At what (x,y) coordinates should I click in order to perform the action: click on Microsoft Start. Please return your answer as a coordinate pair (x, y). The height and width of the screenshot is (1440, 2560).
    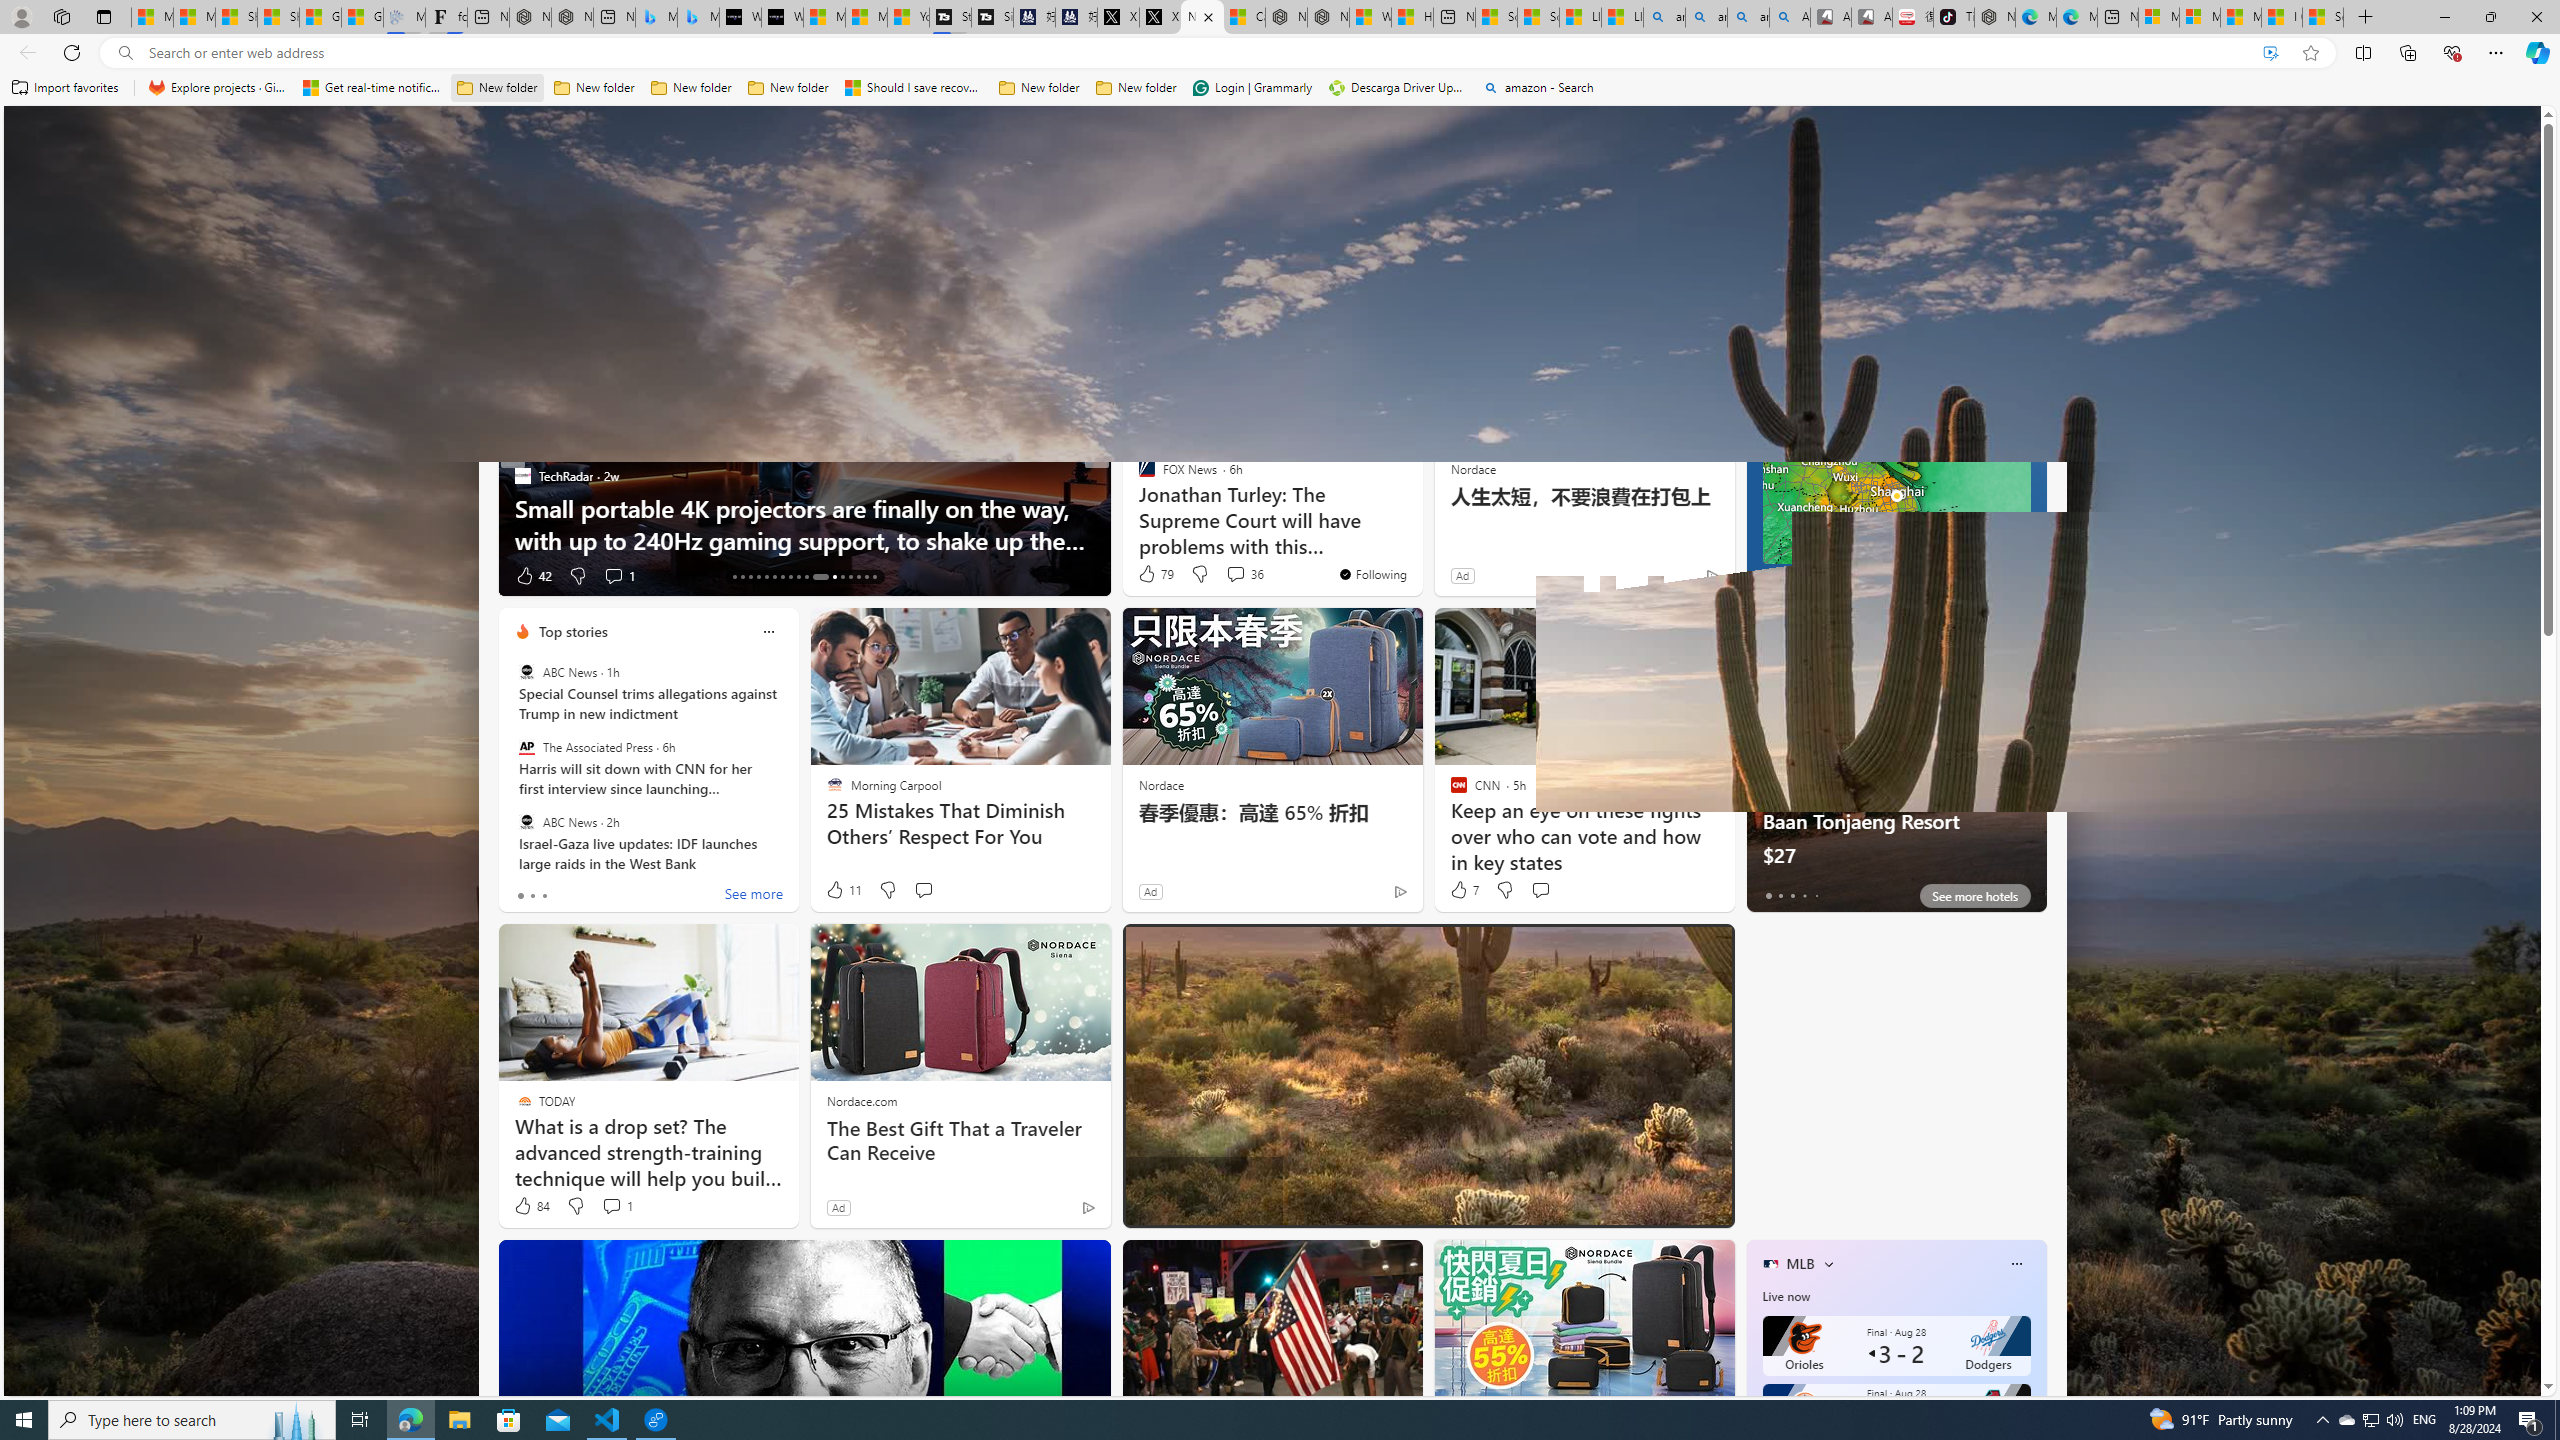
    Looking at the image, I should click on (2240, 17).